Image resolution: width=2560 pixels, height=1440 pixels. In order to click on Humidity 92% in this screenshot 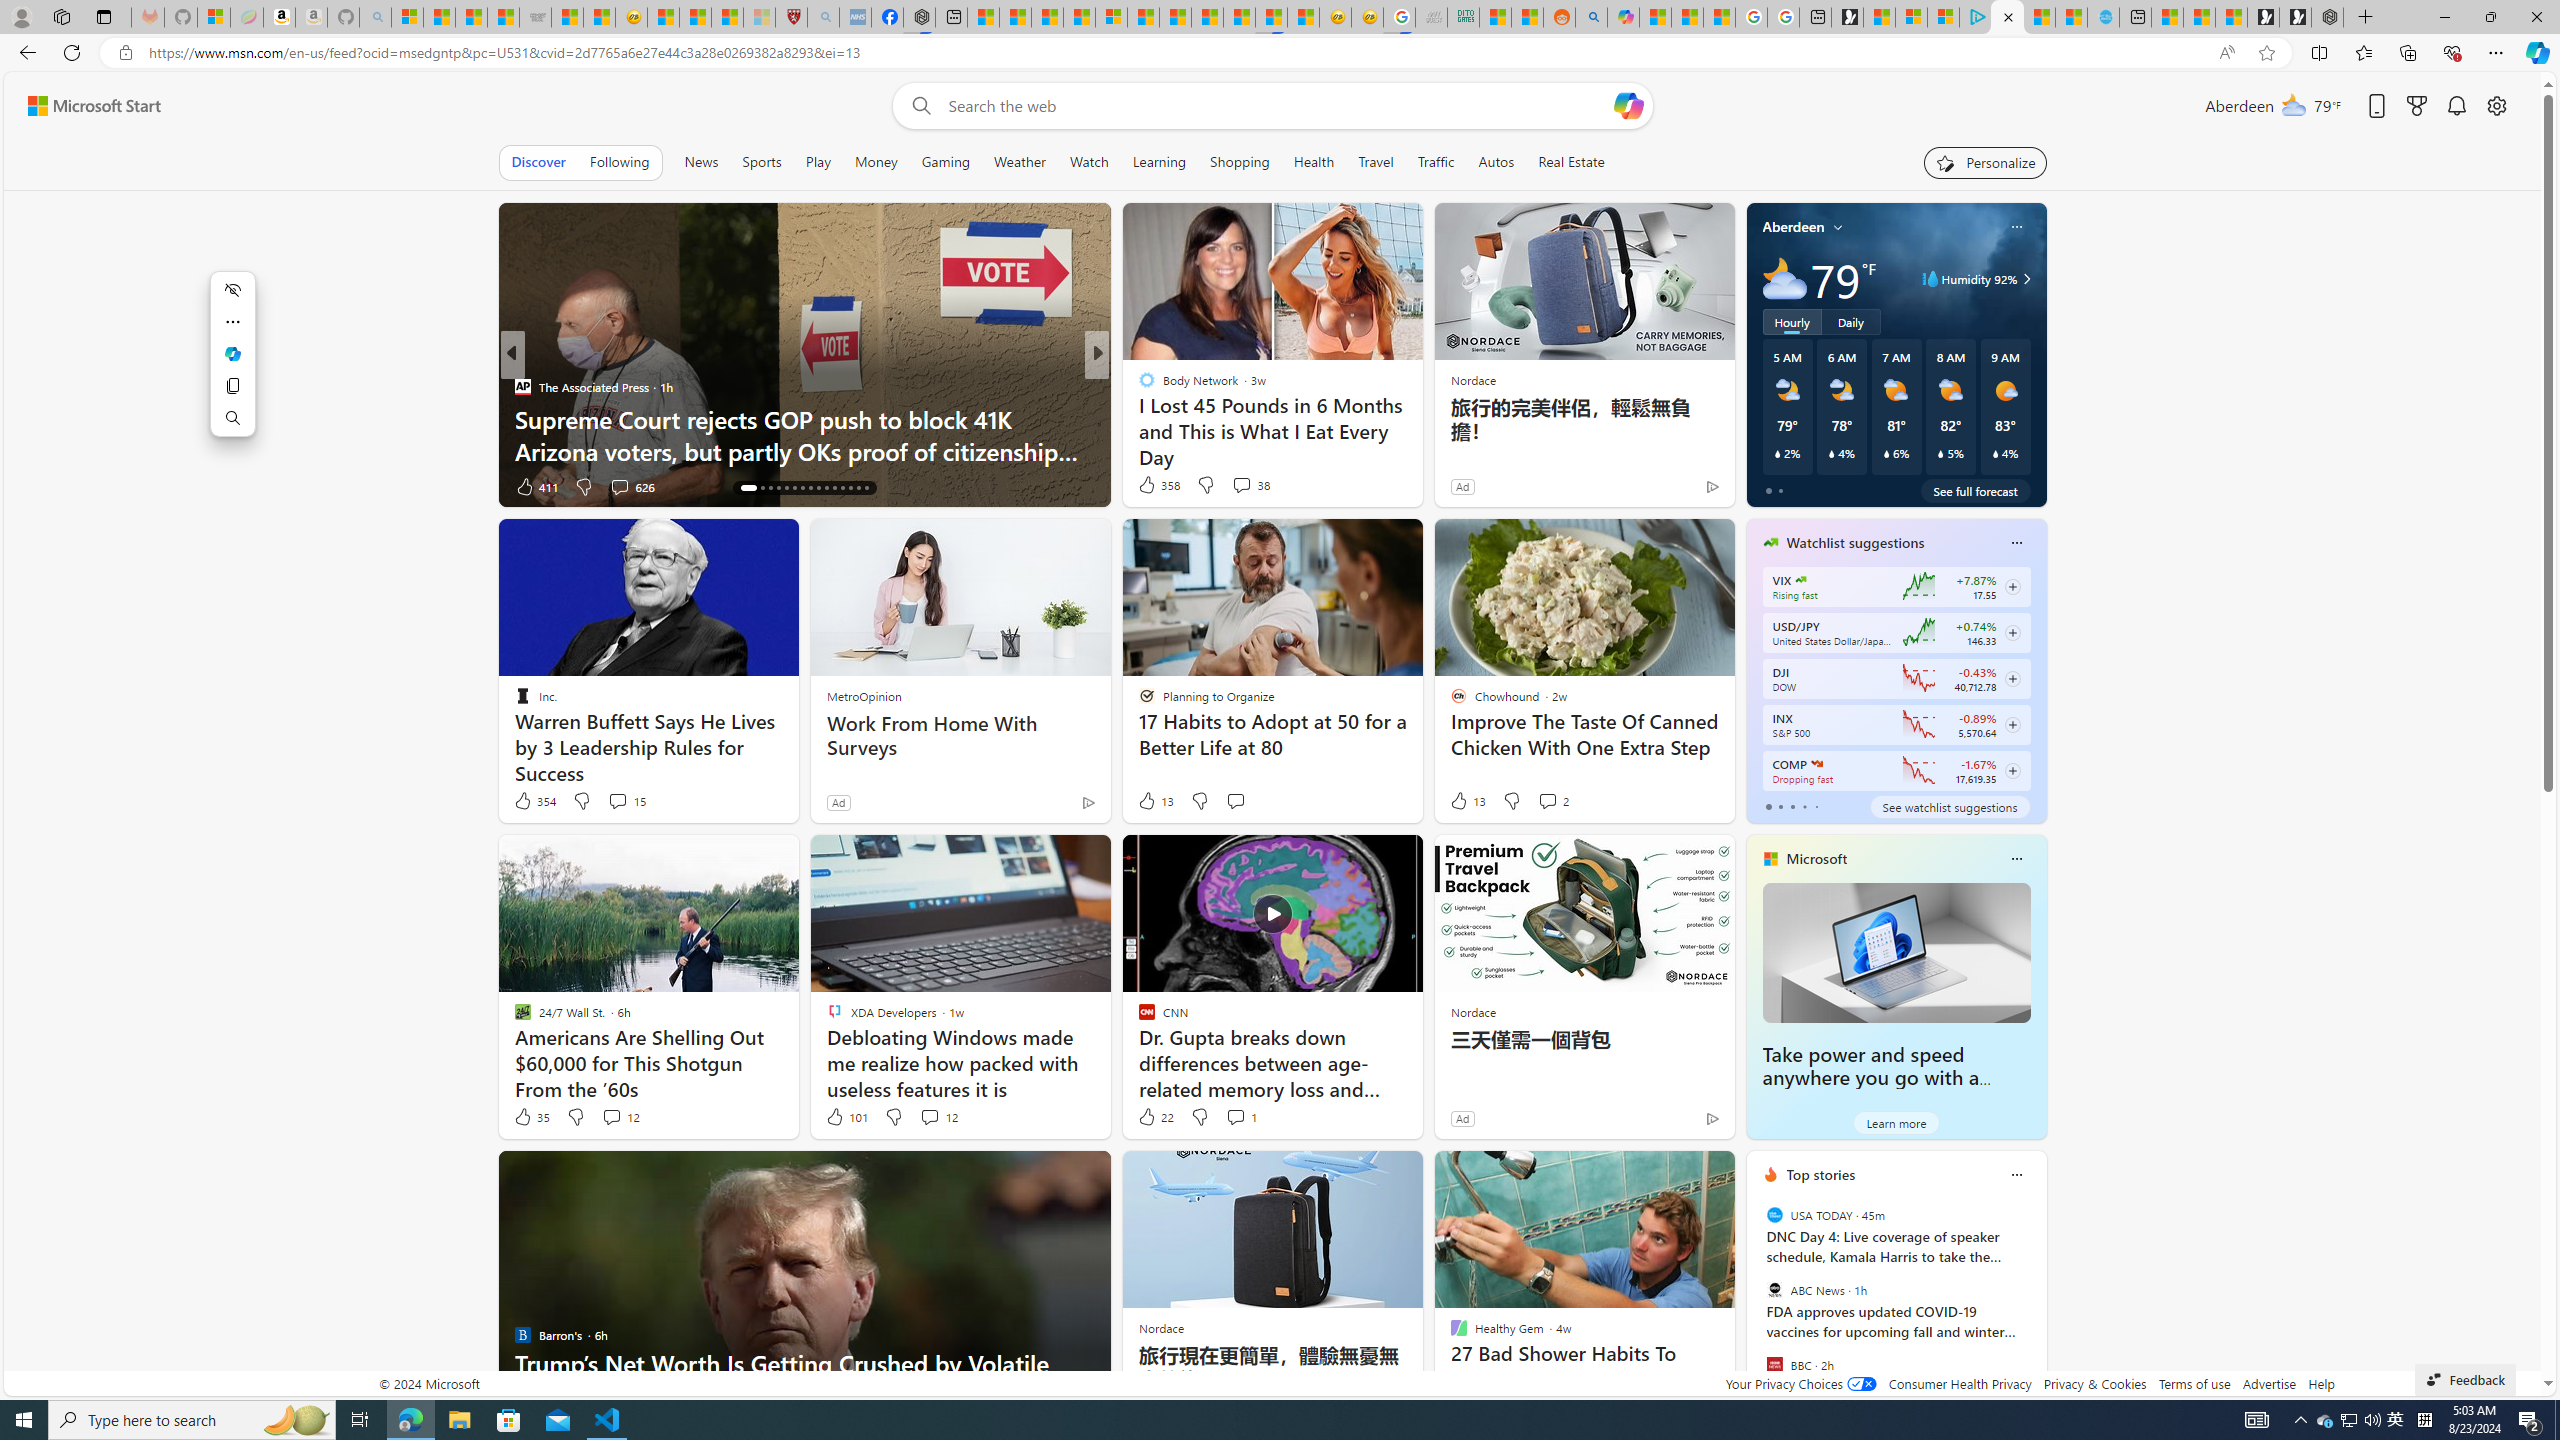, I will do `click(2024, 279)`.